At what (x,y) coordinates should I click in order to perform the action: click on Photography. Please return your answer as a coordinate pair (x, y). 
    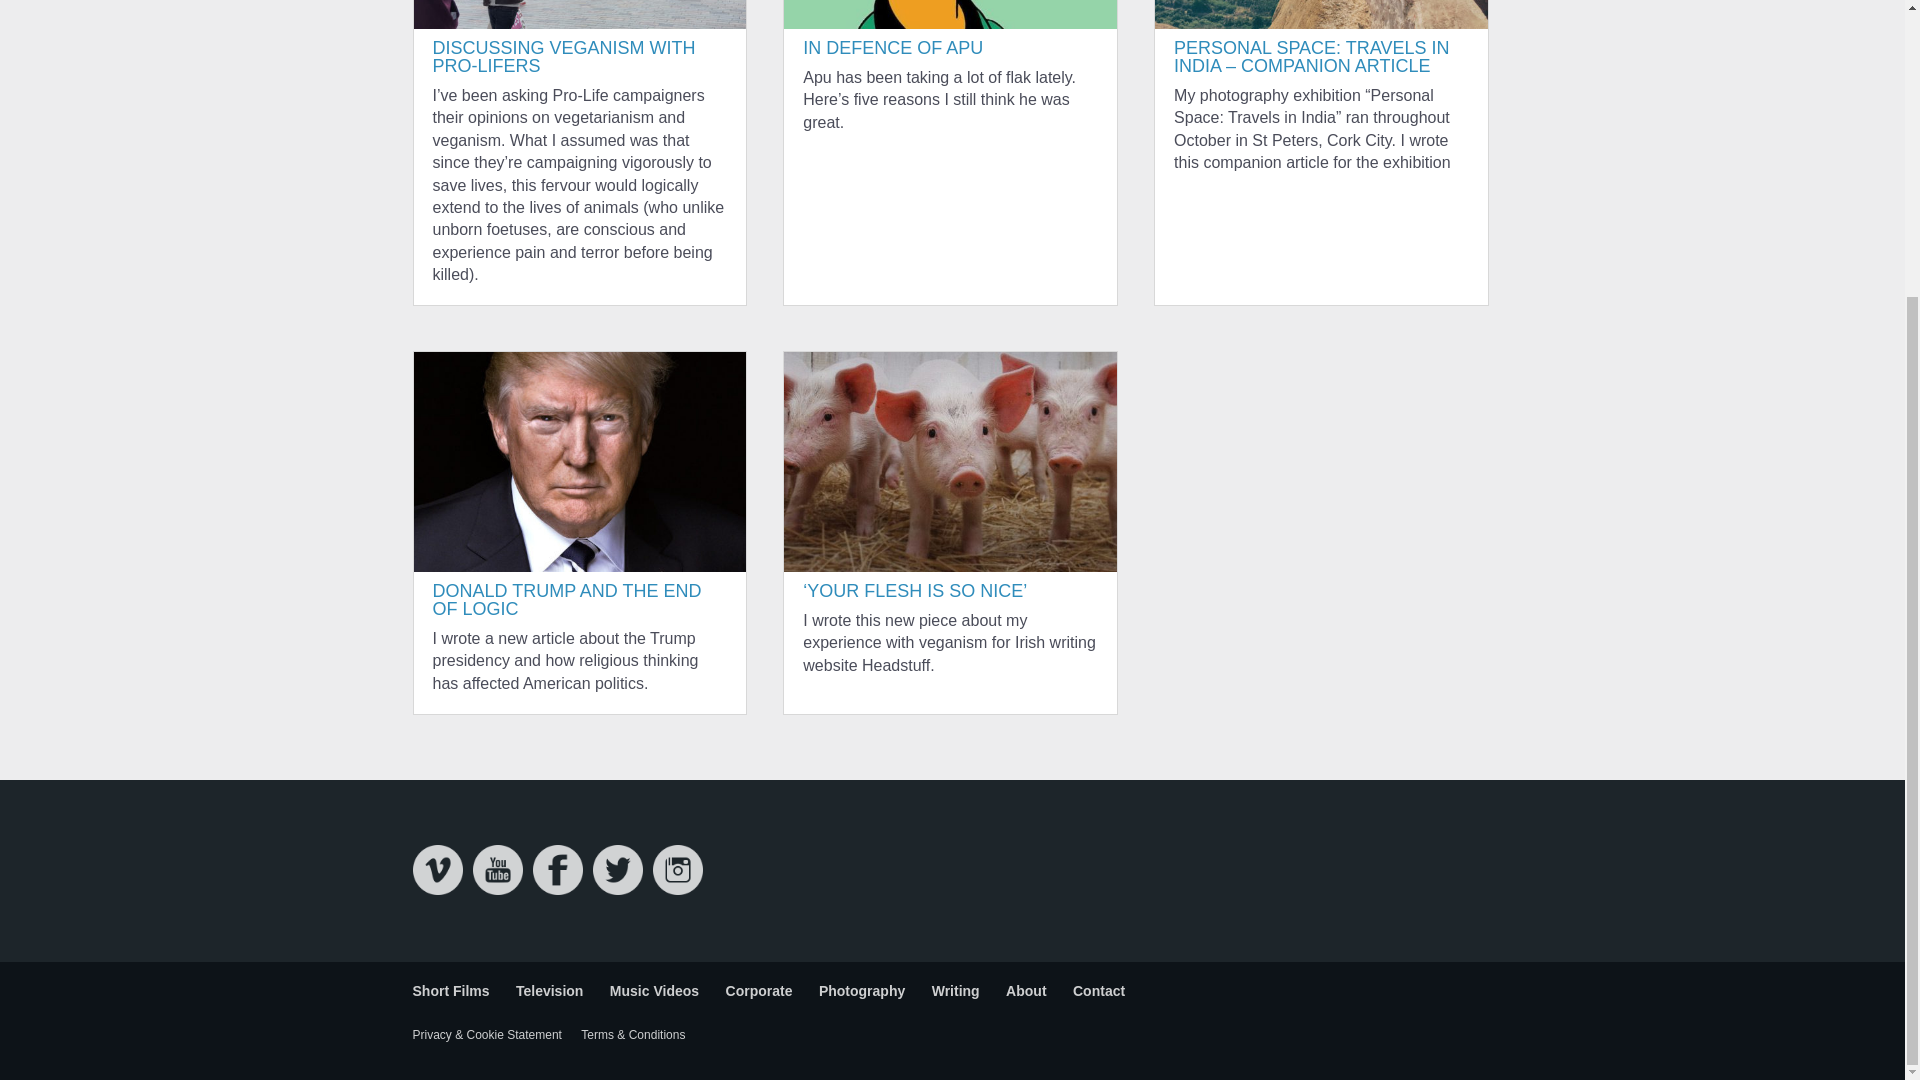
    Looking at the image, I should click on (862, 990).